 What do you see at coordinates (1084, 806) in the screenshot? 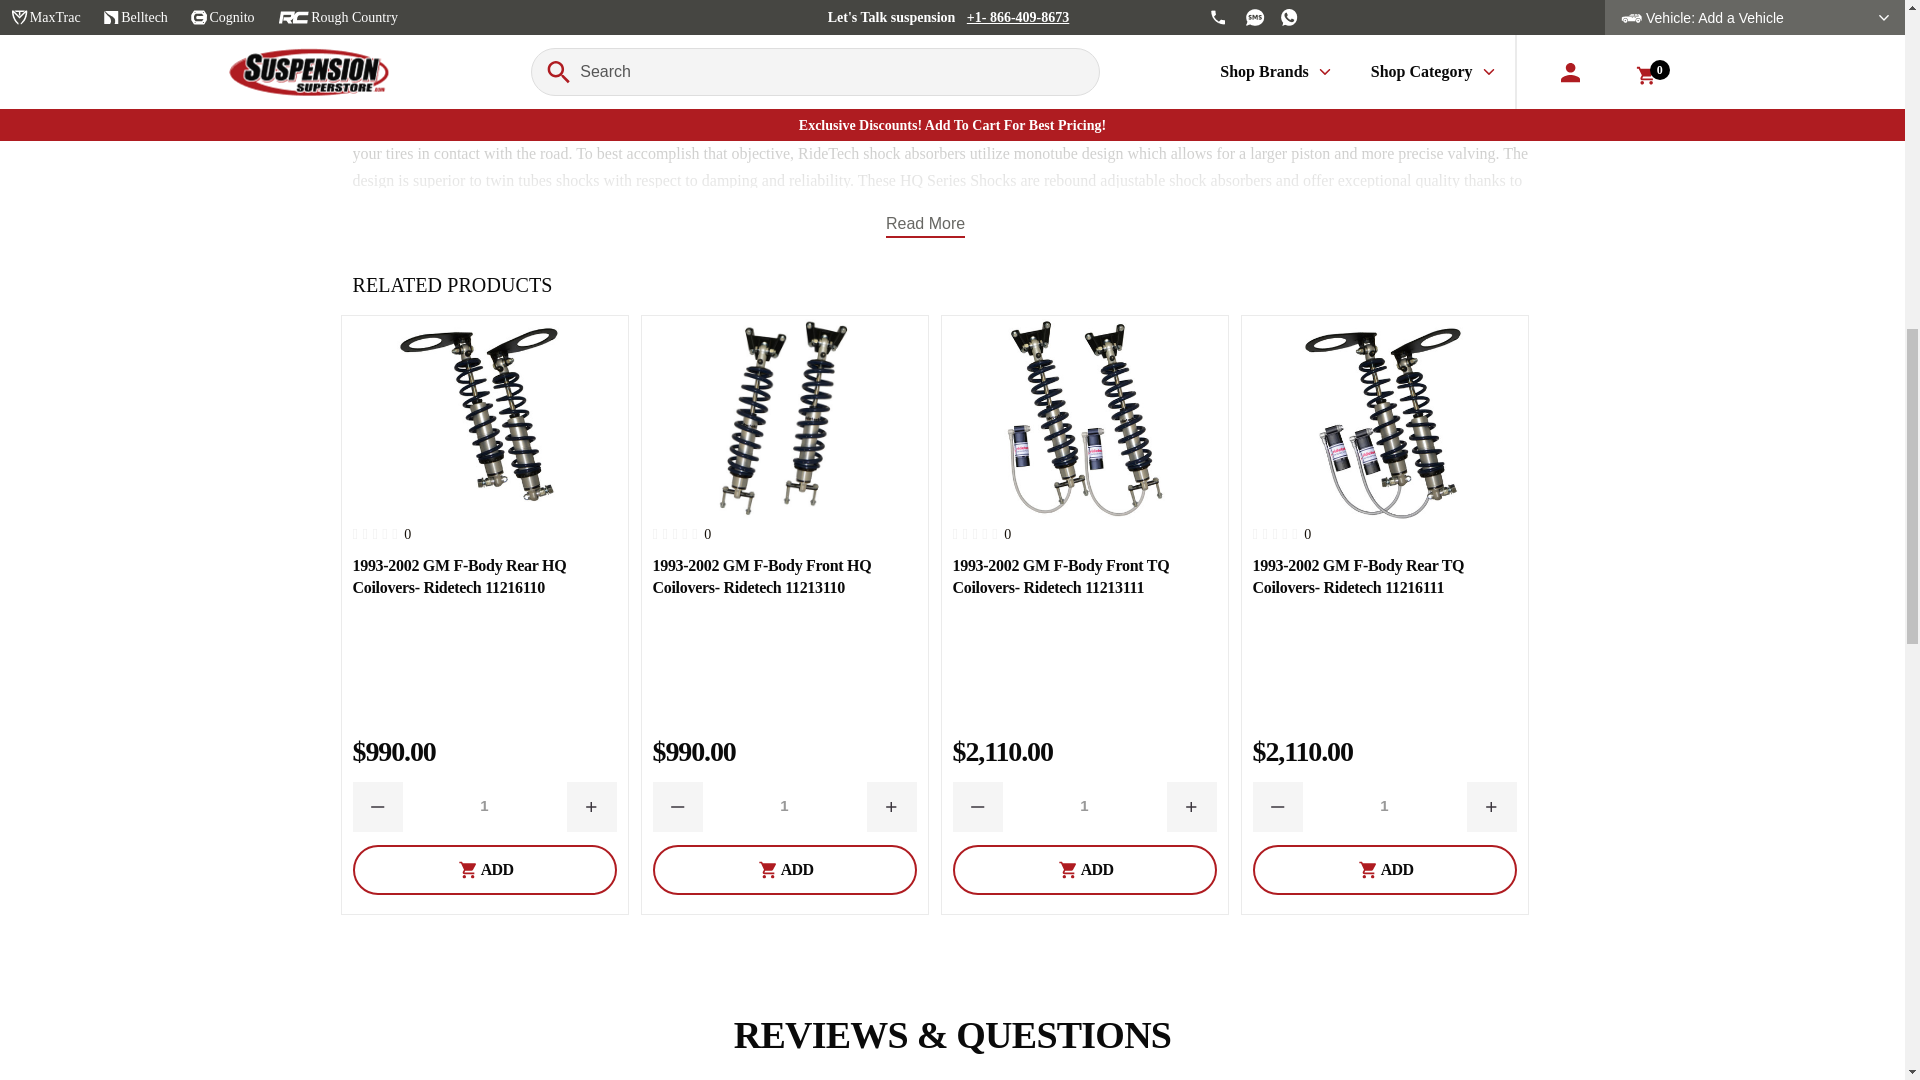
I see `1` at bounding box center [1084, 806].